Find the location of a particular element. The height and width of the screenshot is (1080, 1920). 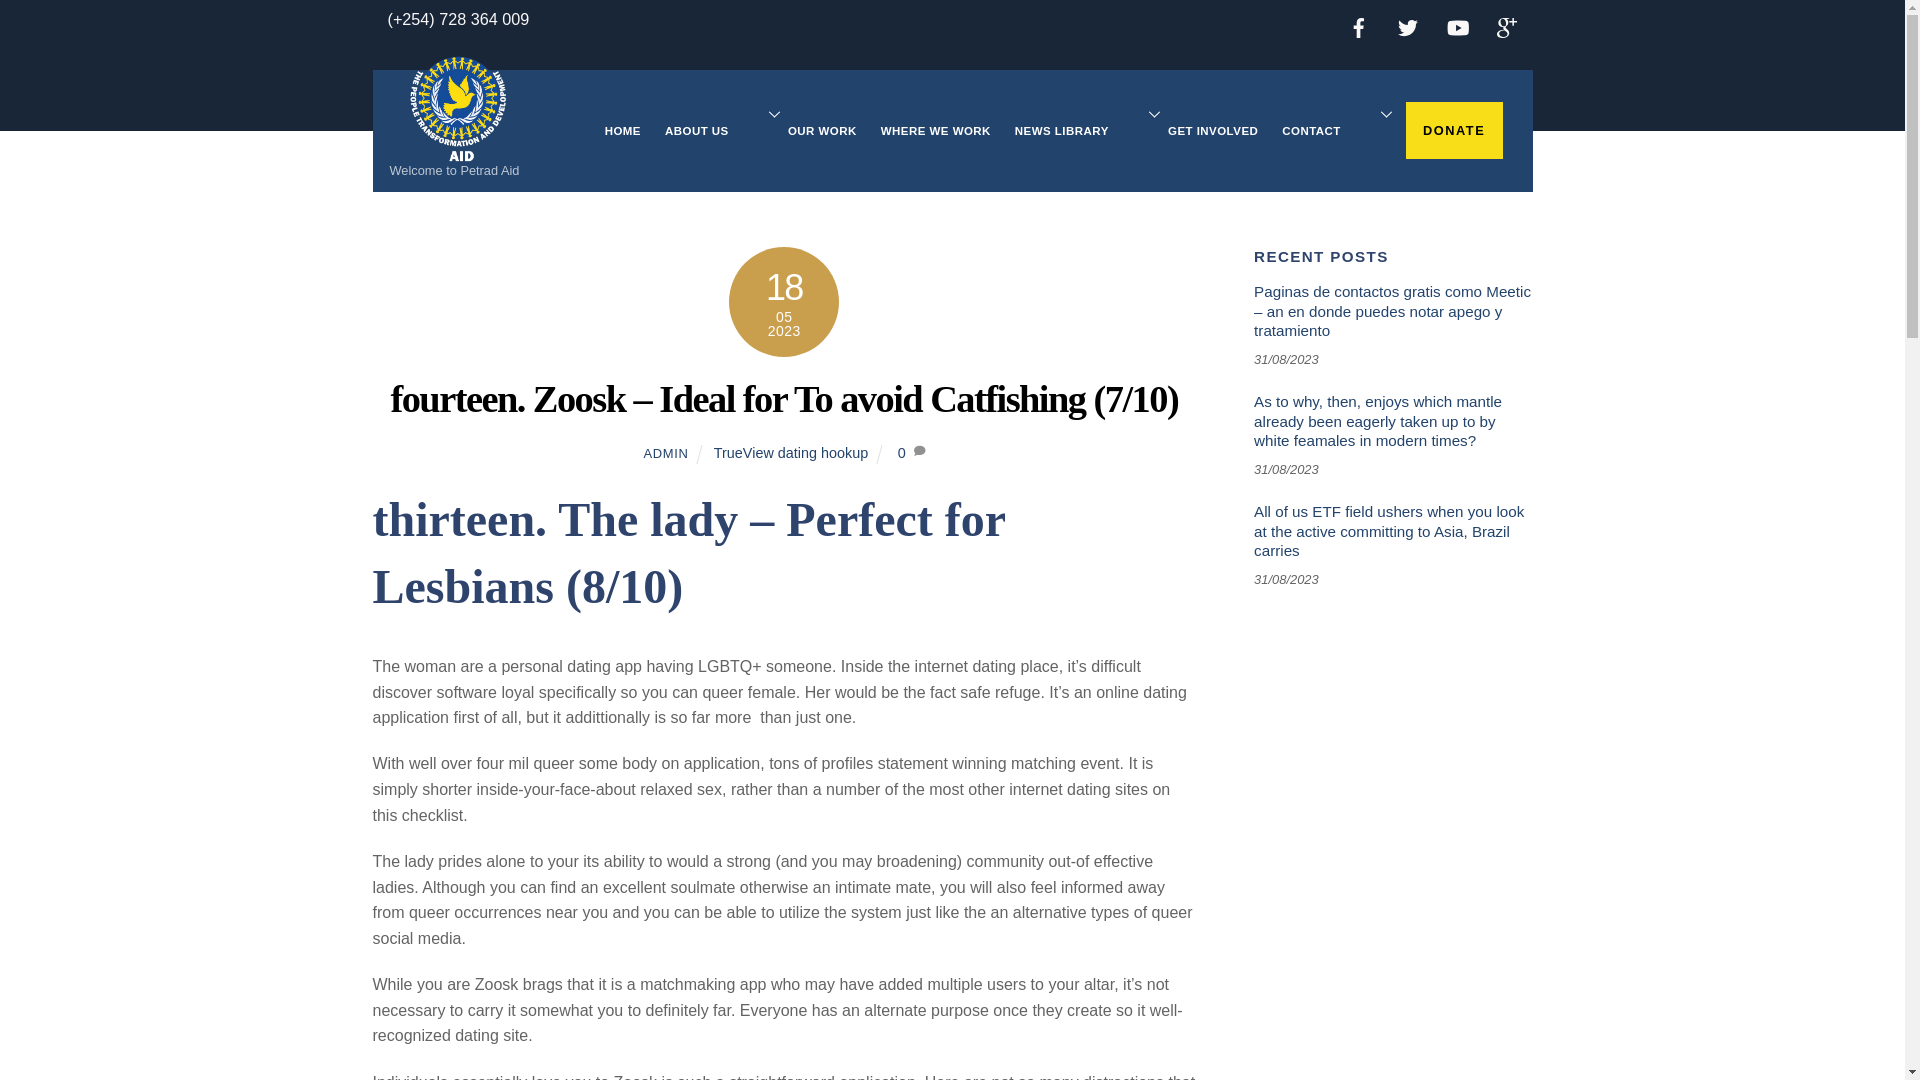

ABOUT US is located at coordinates (714, 132).